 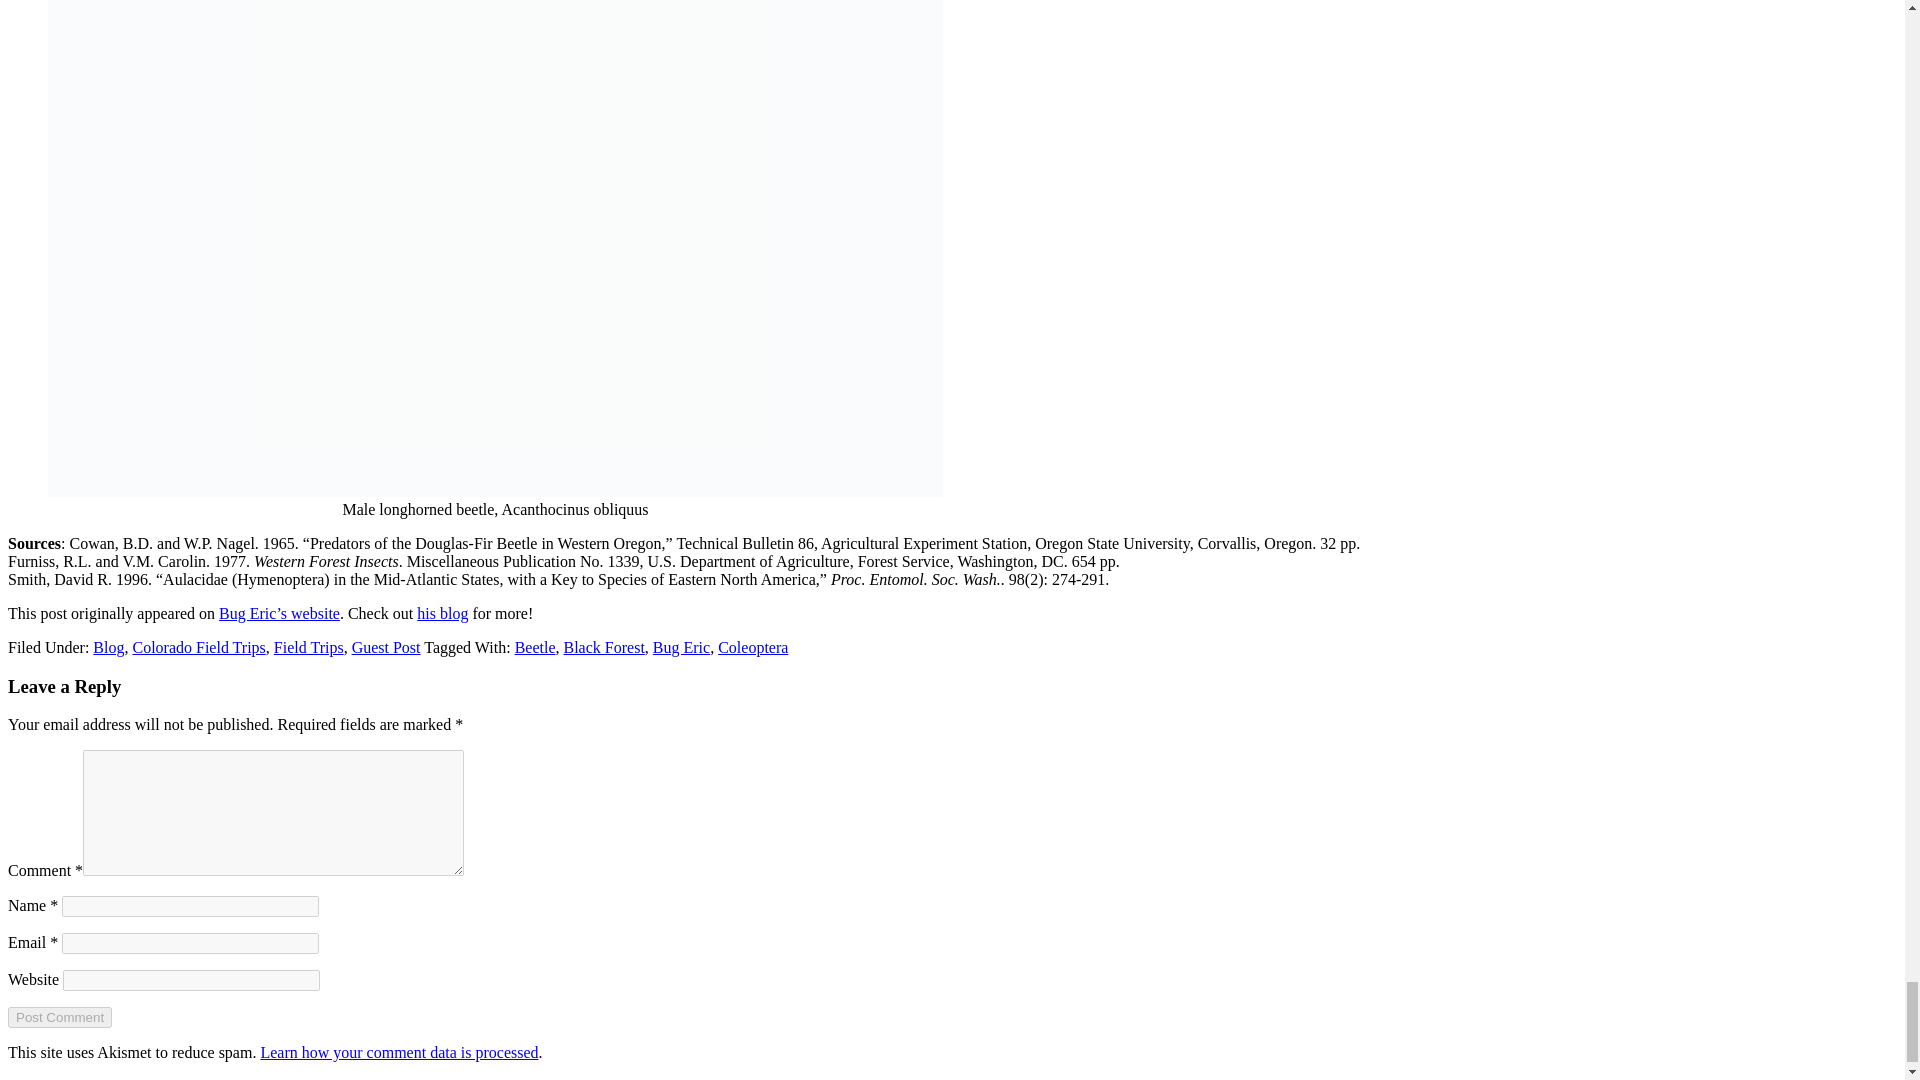 What do you see at coordinates (752, 647) in the screenshot?
I see `Coleoptera` at bounding box center [752, 647].